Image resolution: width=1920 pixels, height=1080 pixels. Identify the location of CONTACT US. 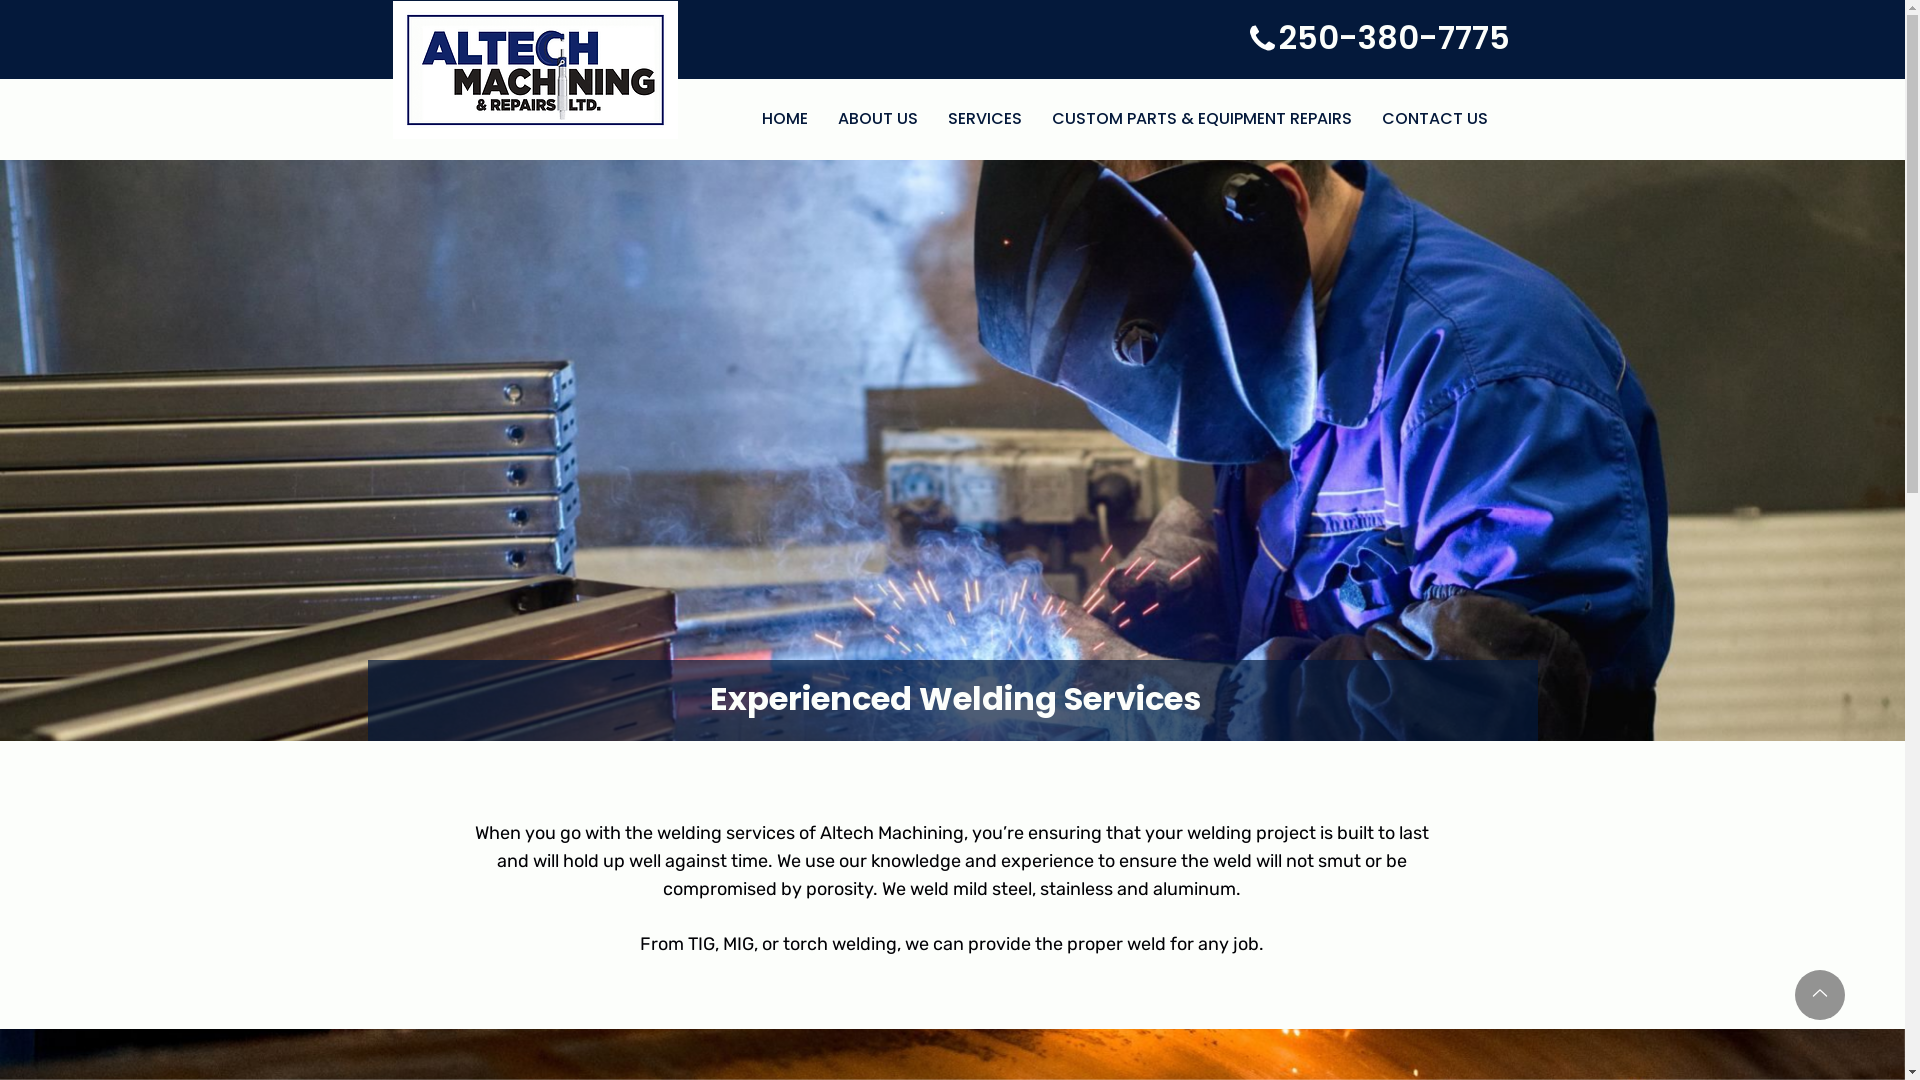
(1435, 120).